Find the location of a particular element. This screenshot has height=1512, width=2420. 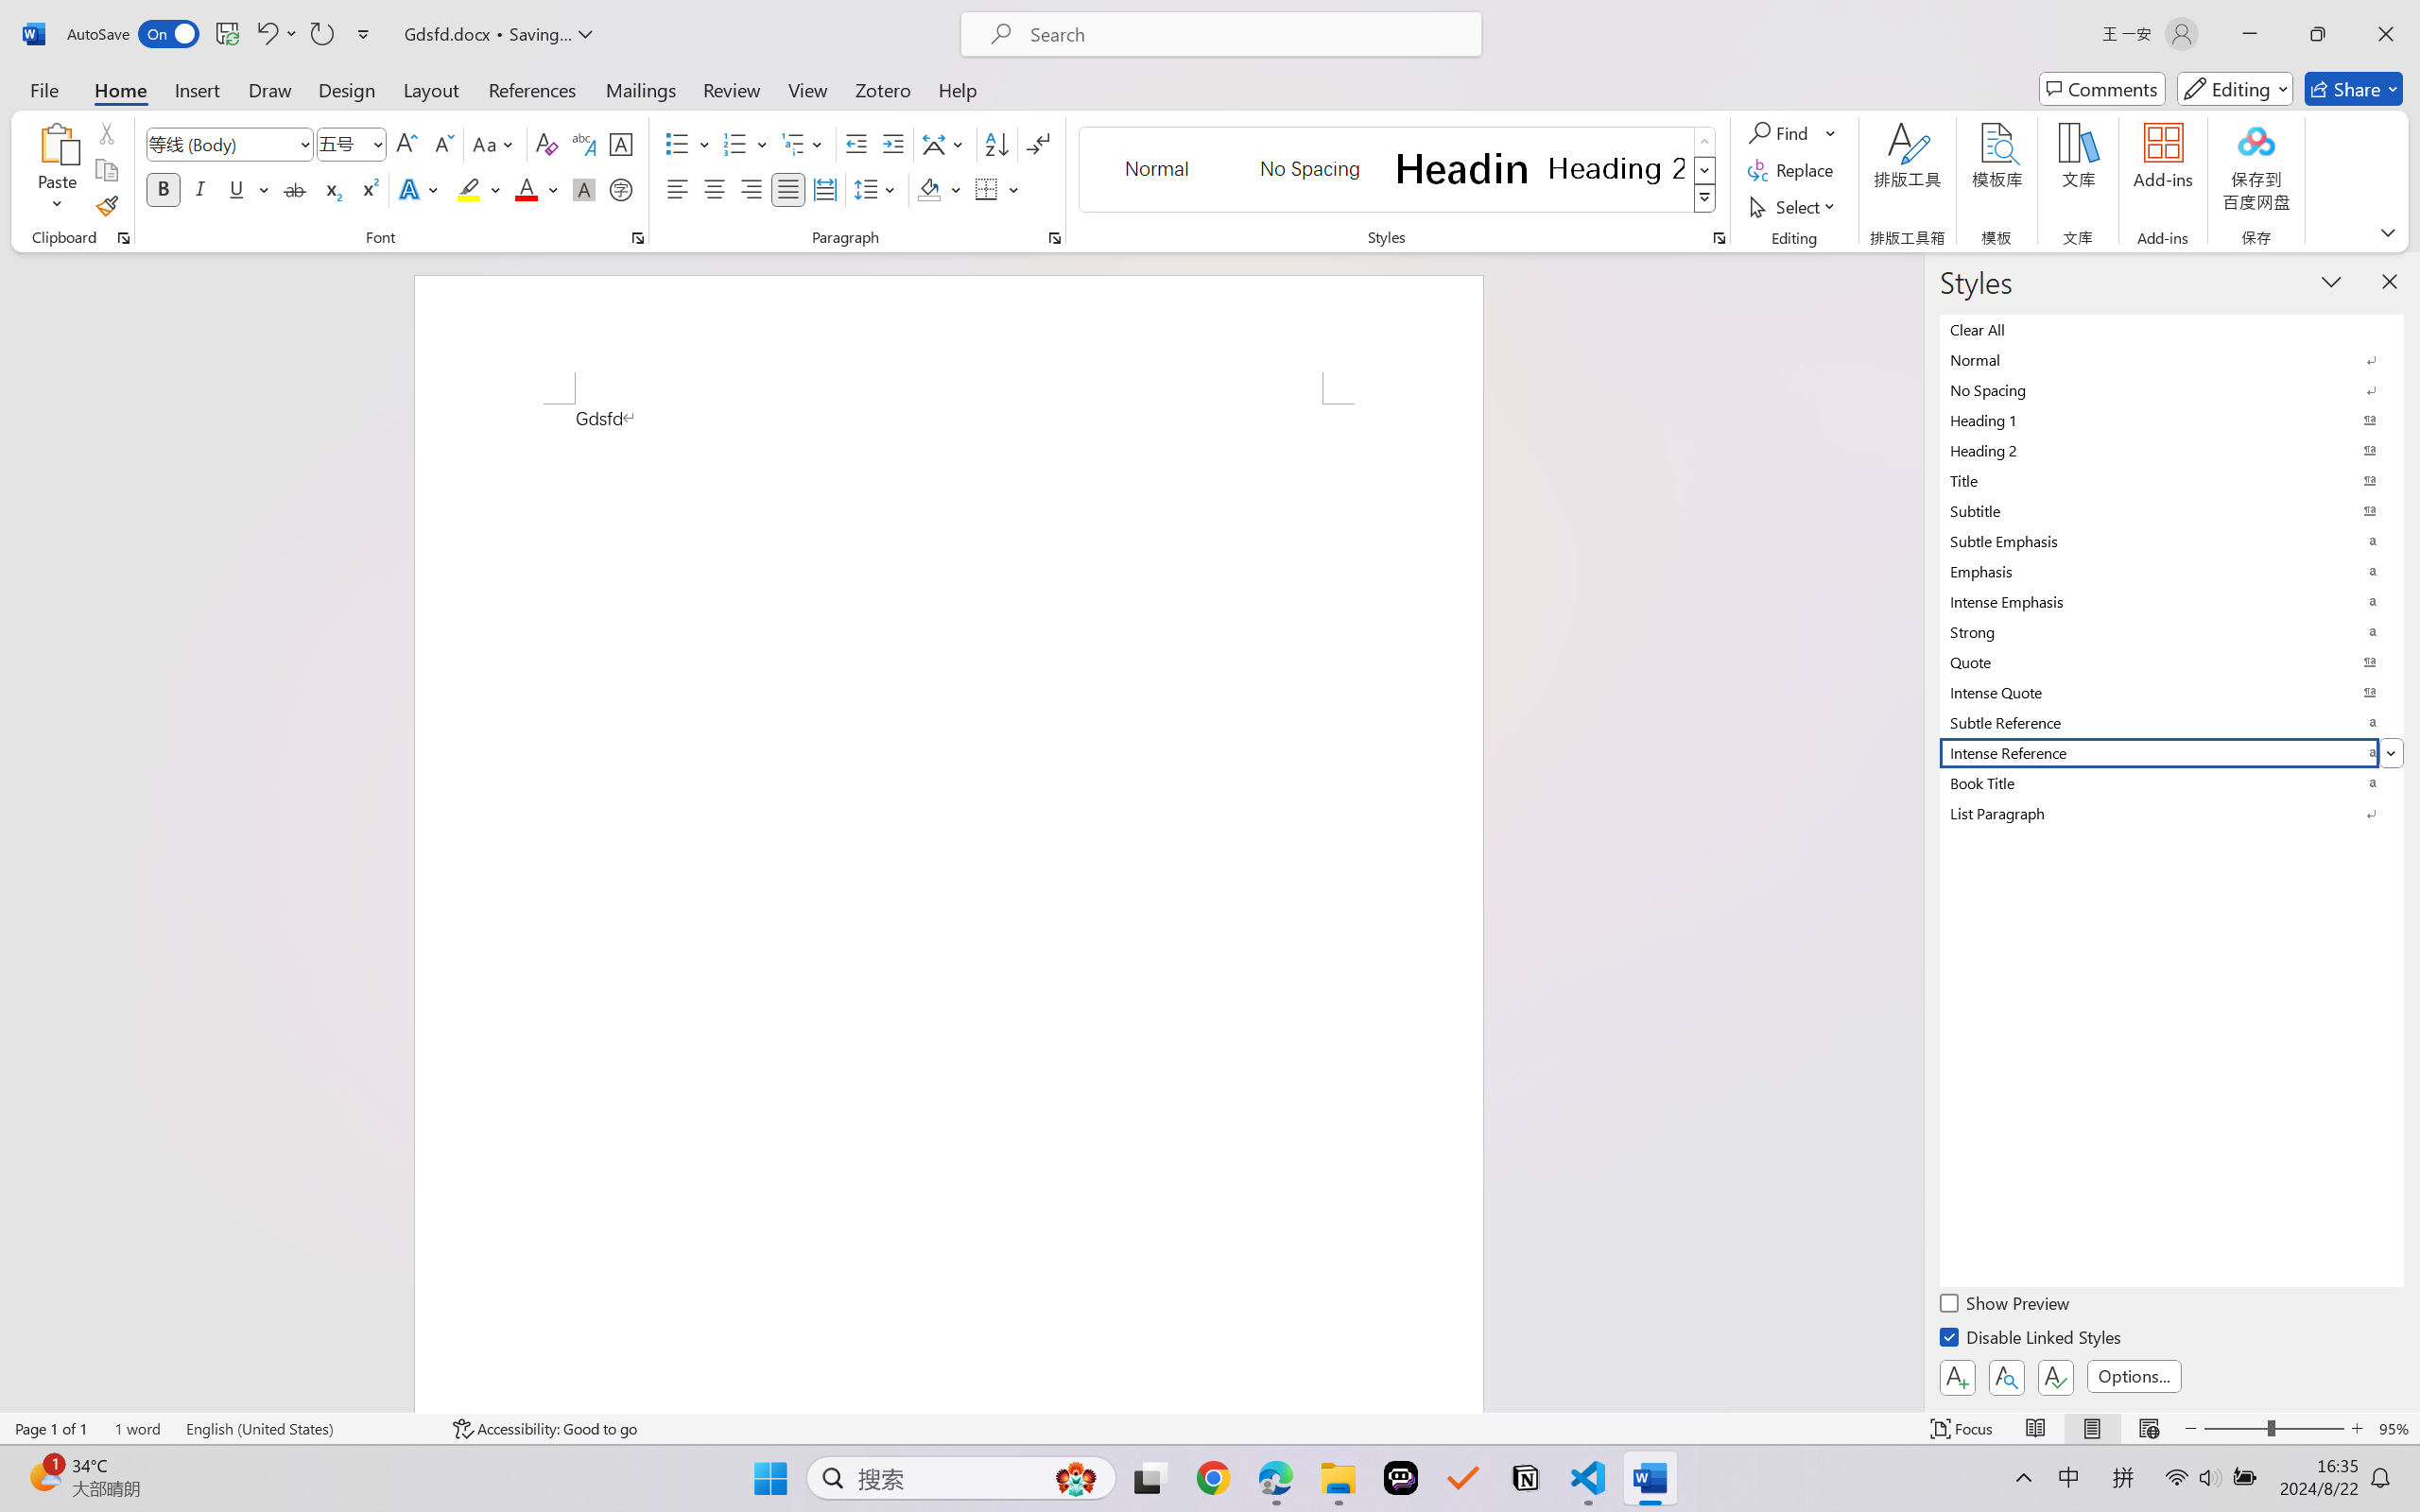

Undo Style is located at coordinates (266, 34).